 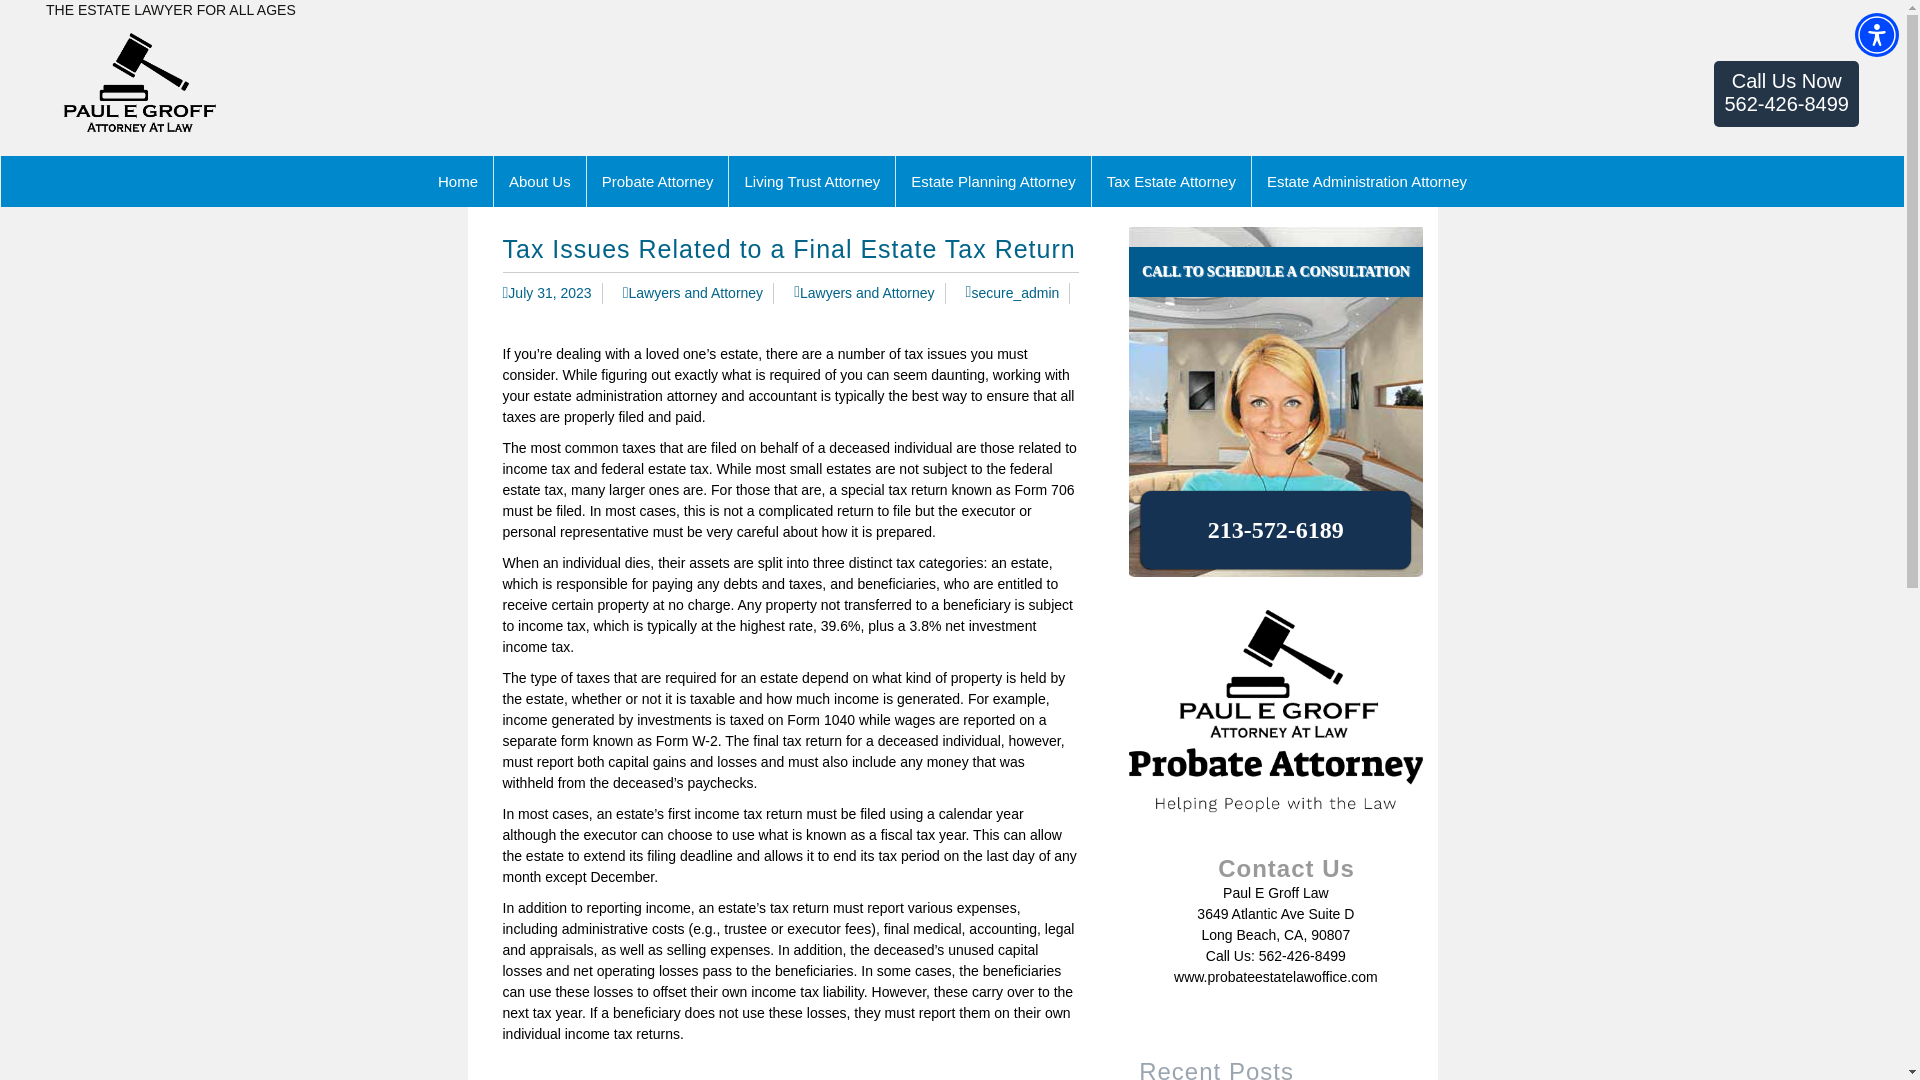 I want to click on Living Trust Attorney, so click(x=812, y=181).